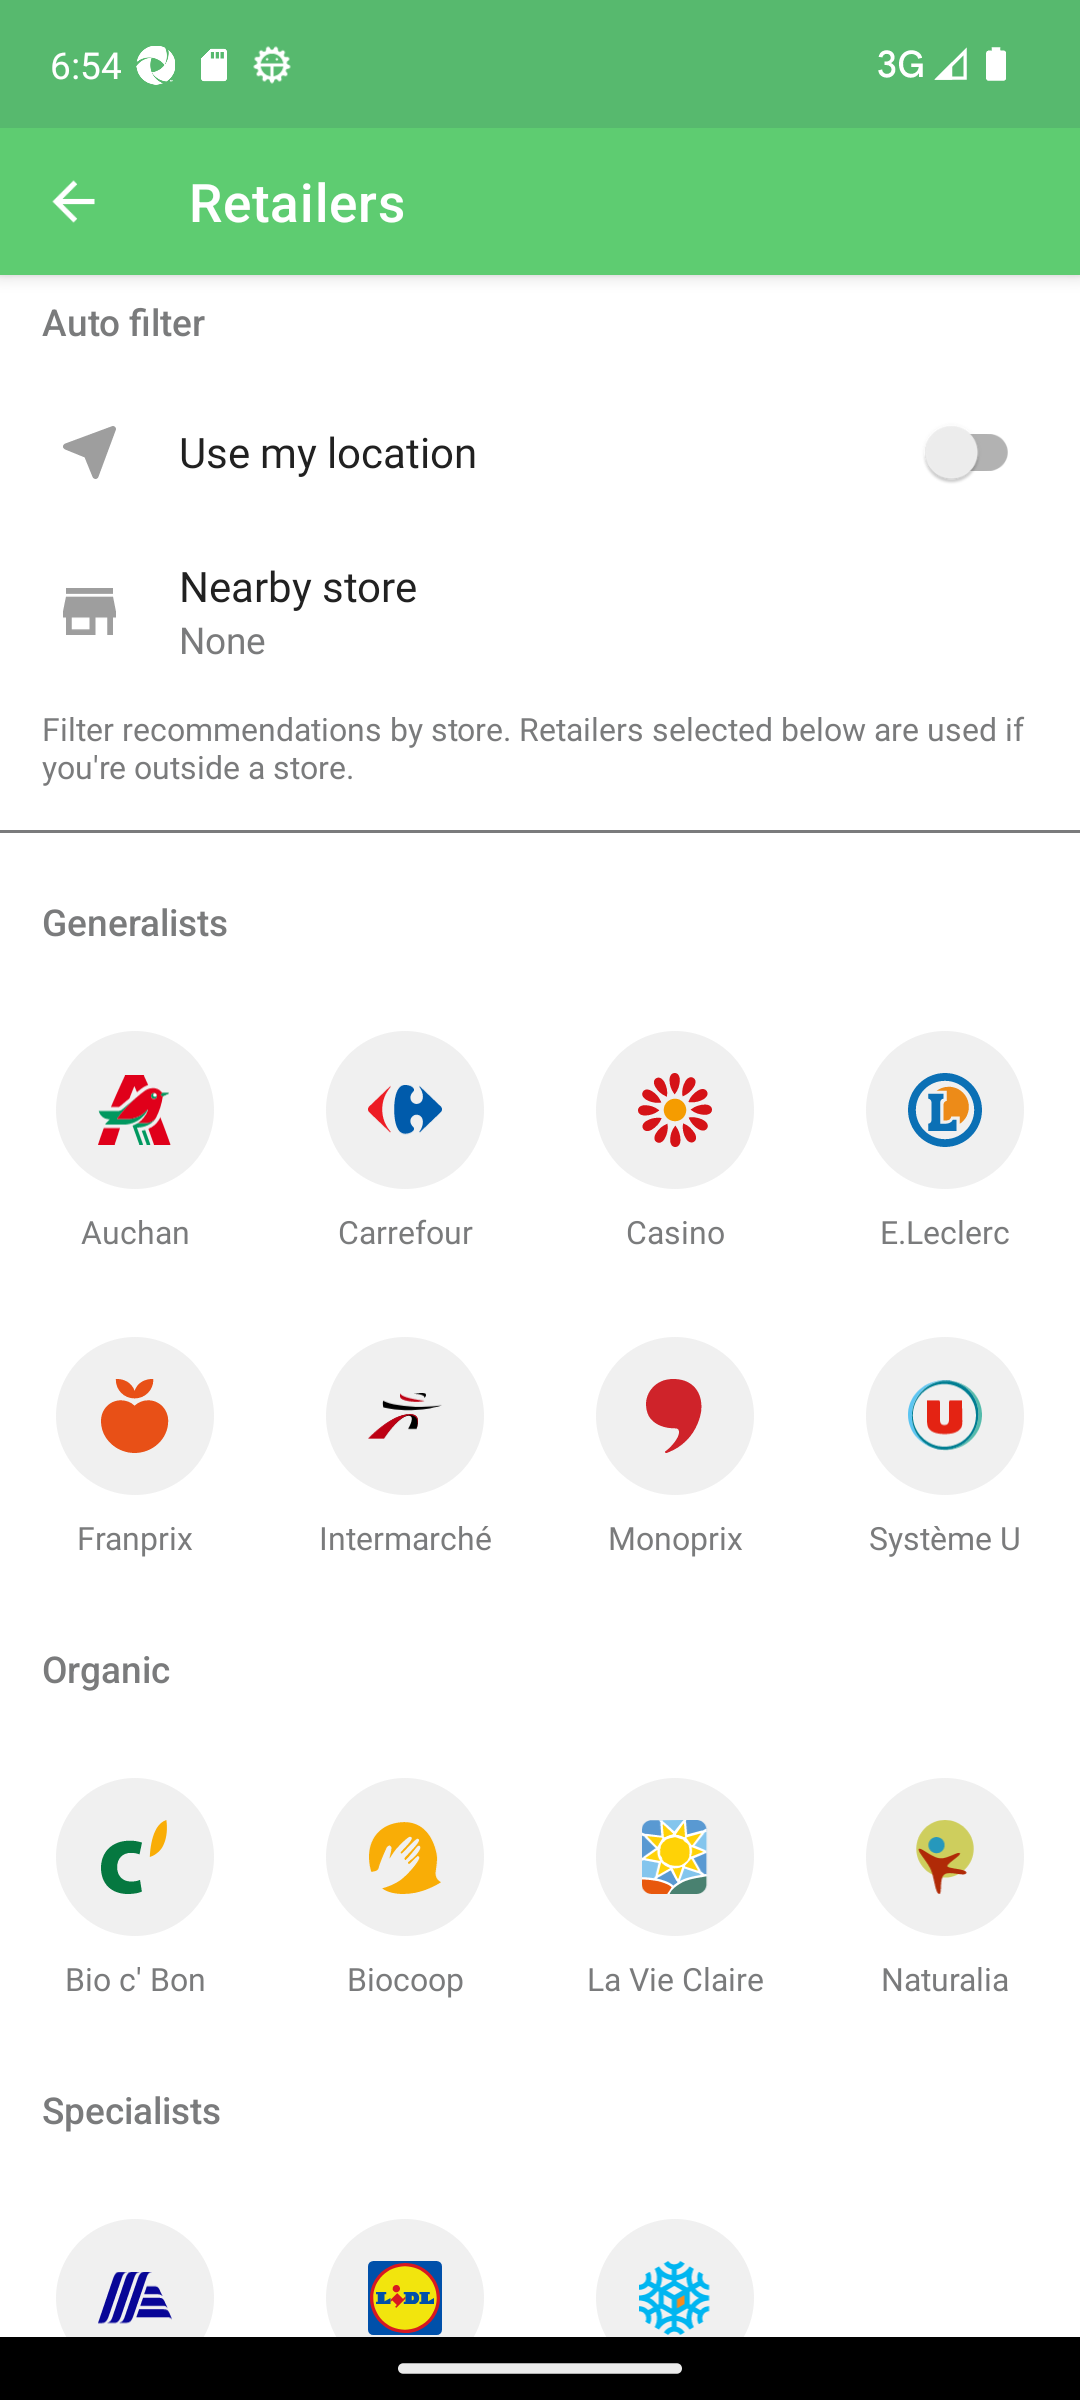 This screenshot has height=2400, width=1080. What do you see at coordinates (675, 1142) in the screenshot?
I see `Casino` at bounding box center [675, 1142].